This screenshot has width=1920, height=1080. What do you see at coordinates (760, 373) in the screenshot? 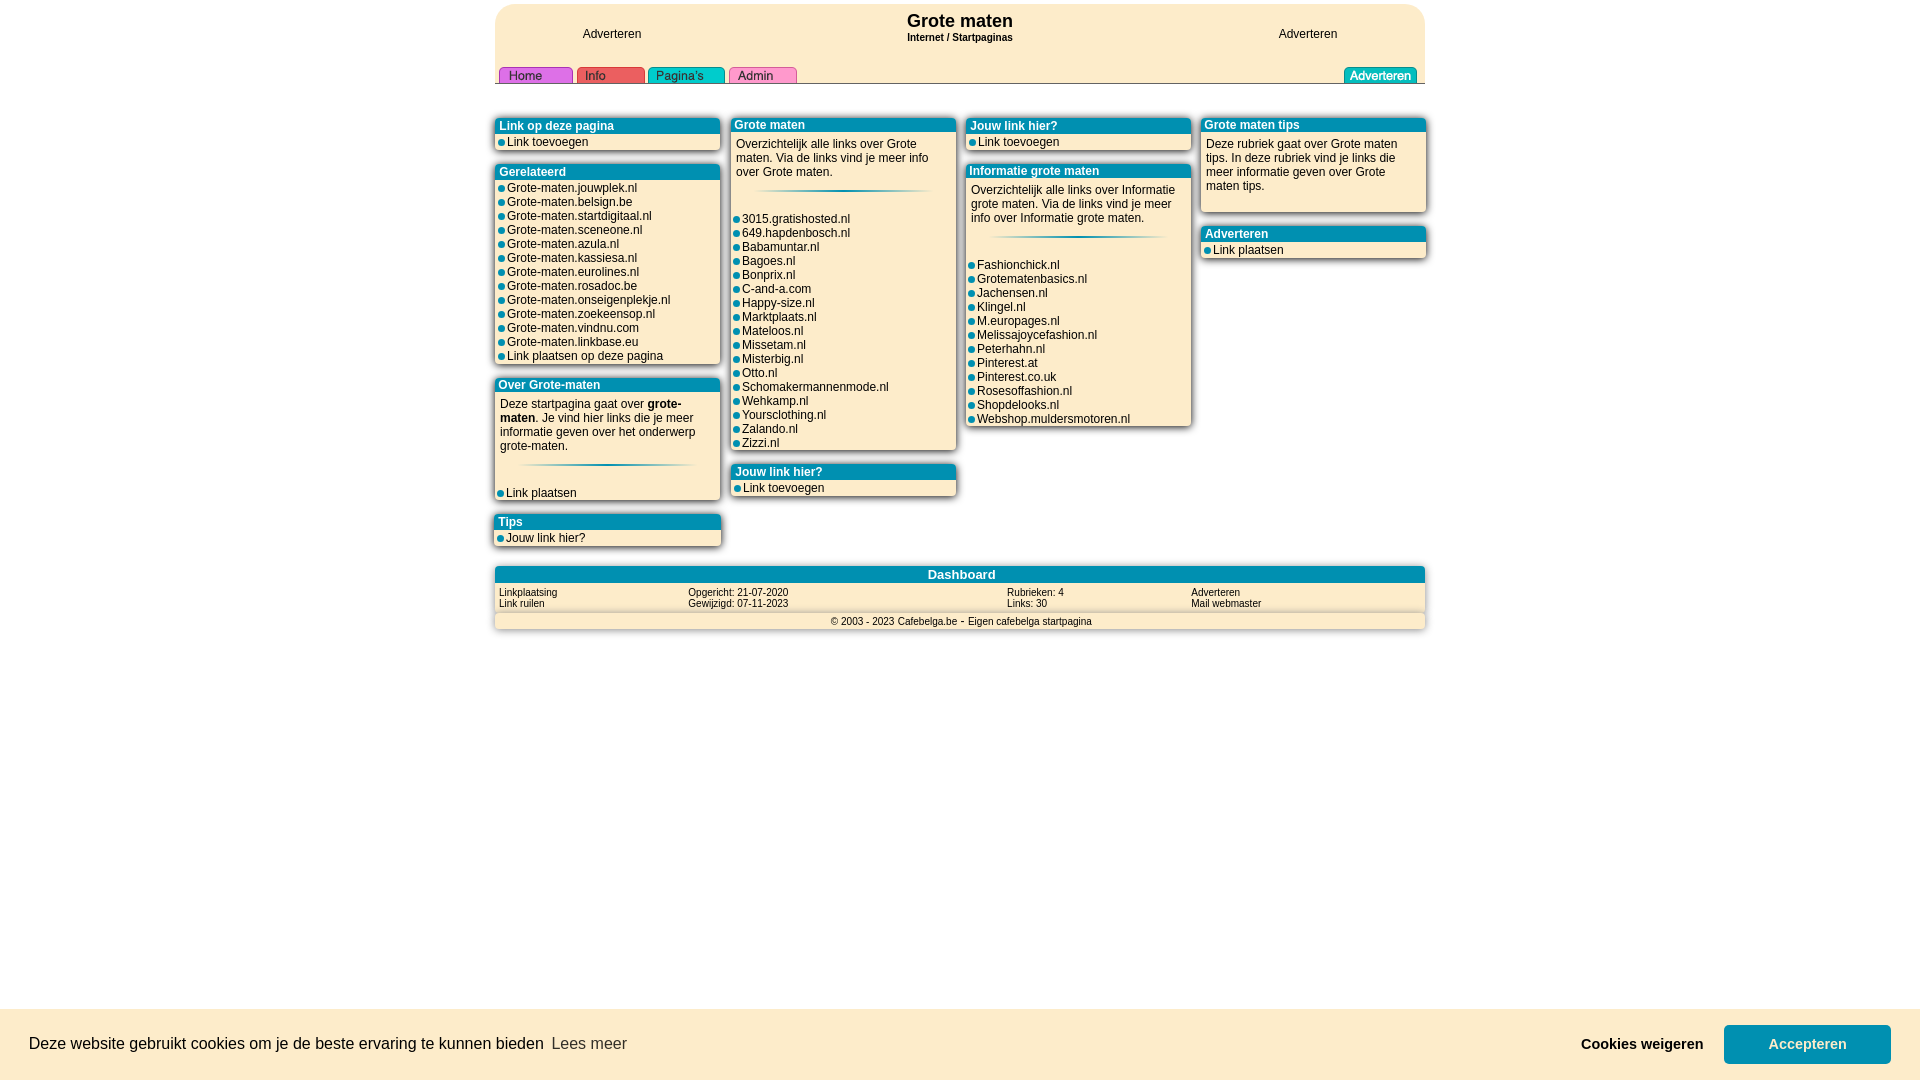
I see `Otto.nl` at bounding box center [760, 373].